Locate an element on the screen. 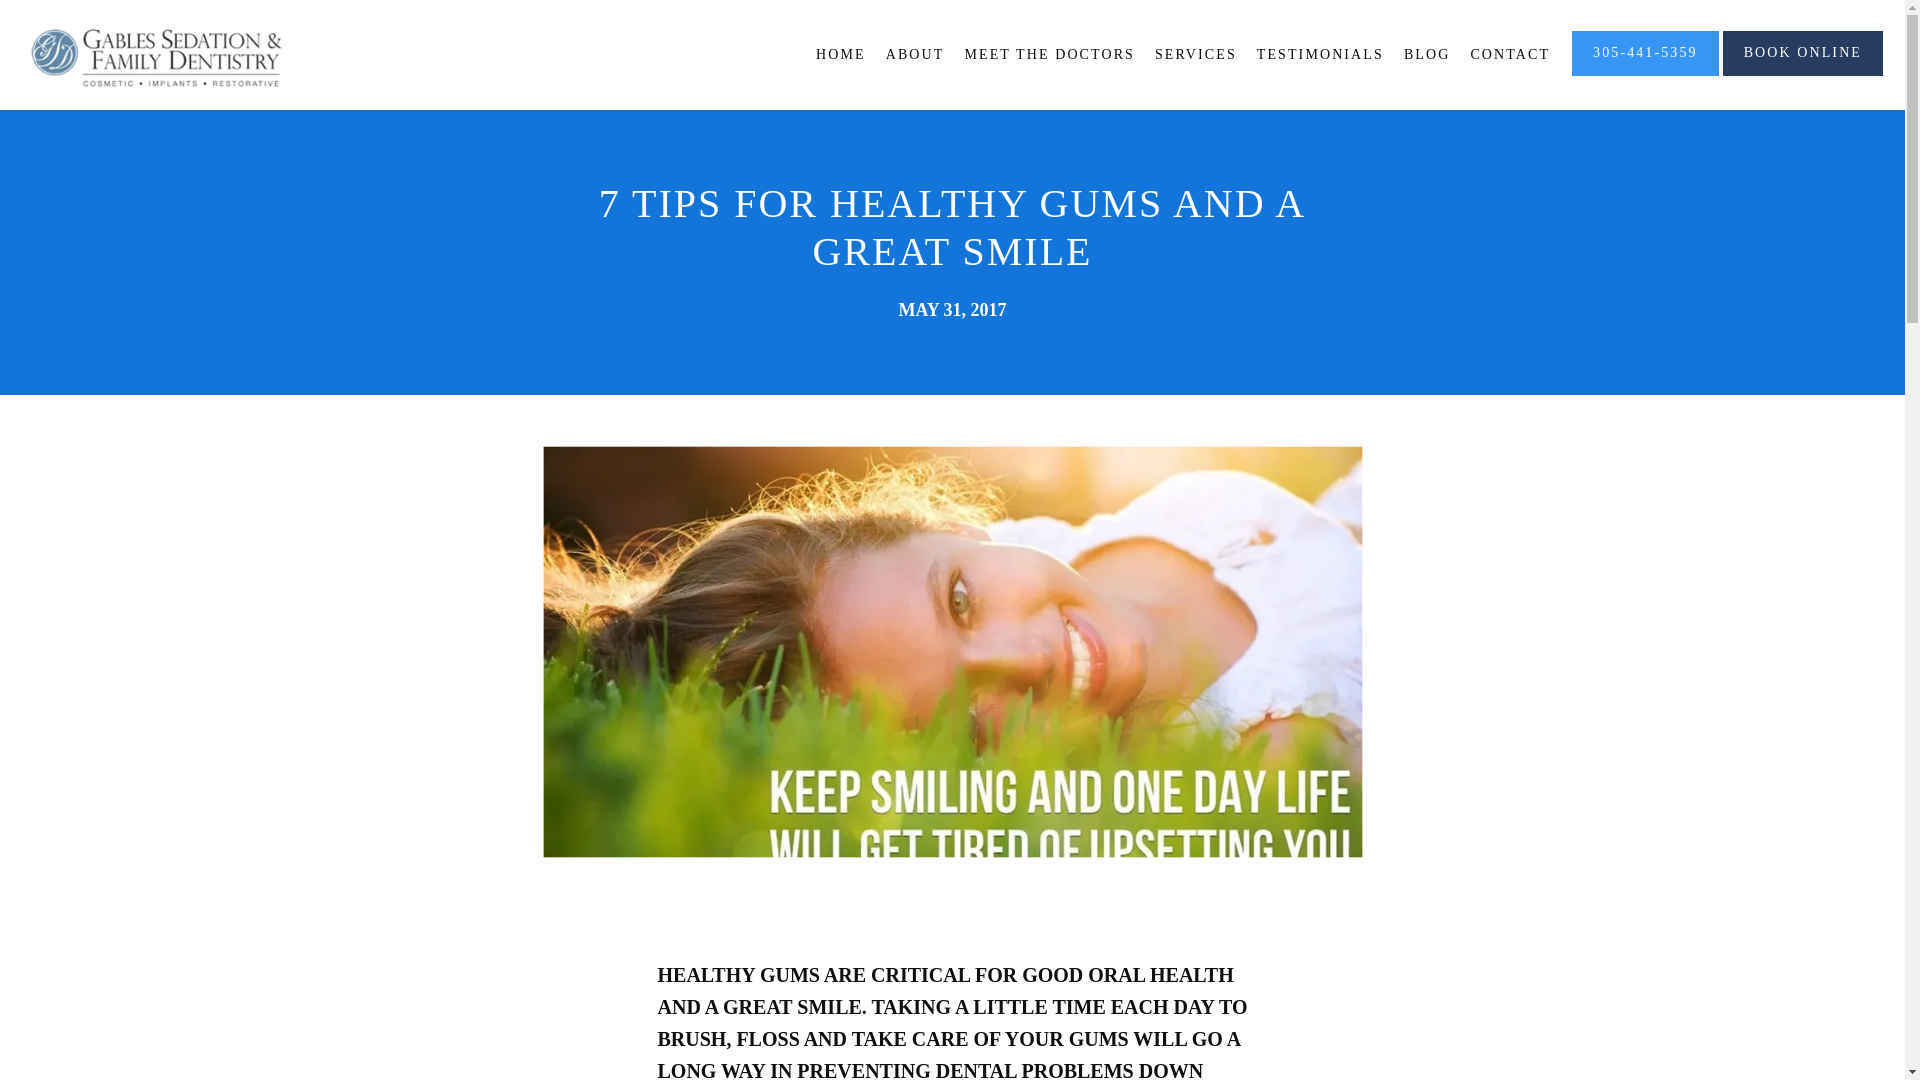 The height and width of the screenshot is (1080, 1920). SERVICES is located at coordinates (1196, 54).